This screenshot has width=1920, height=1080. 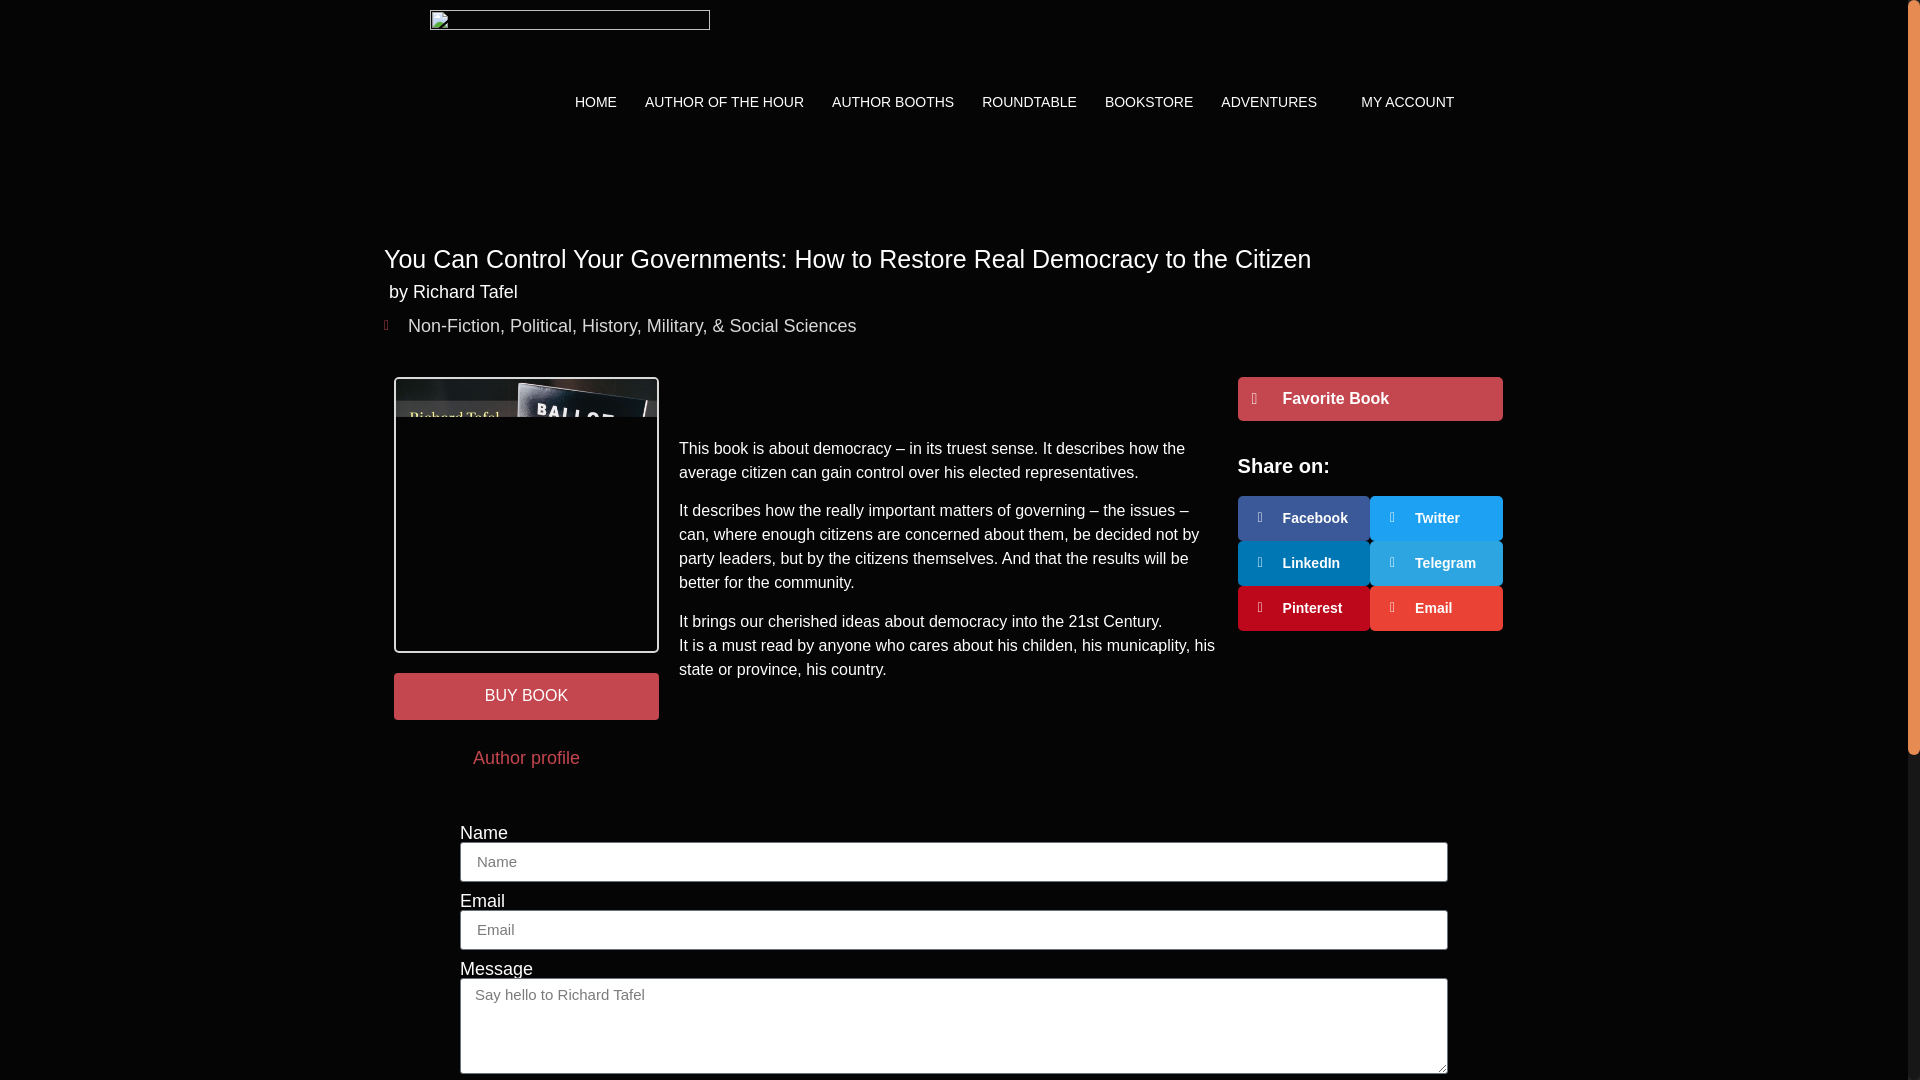 I want to click on Favorite Book, so click(x=1320, y=398).